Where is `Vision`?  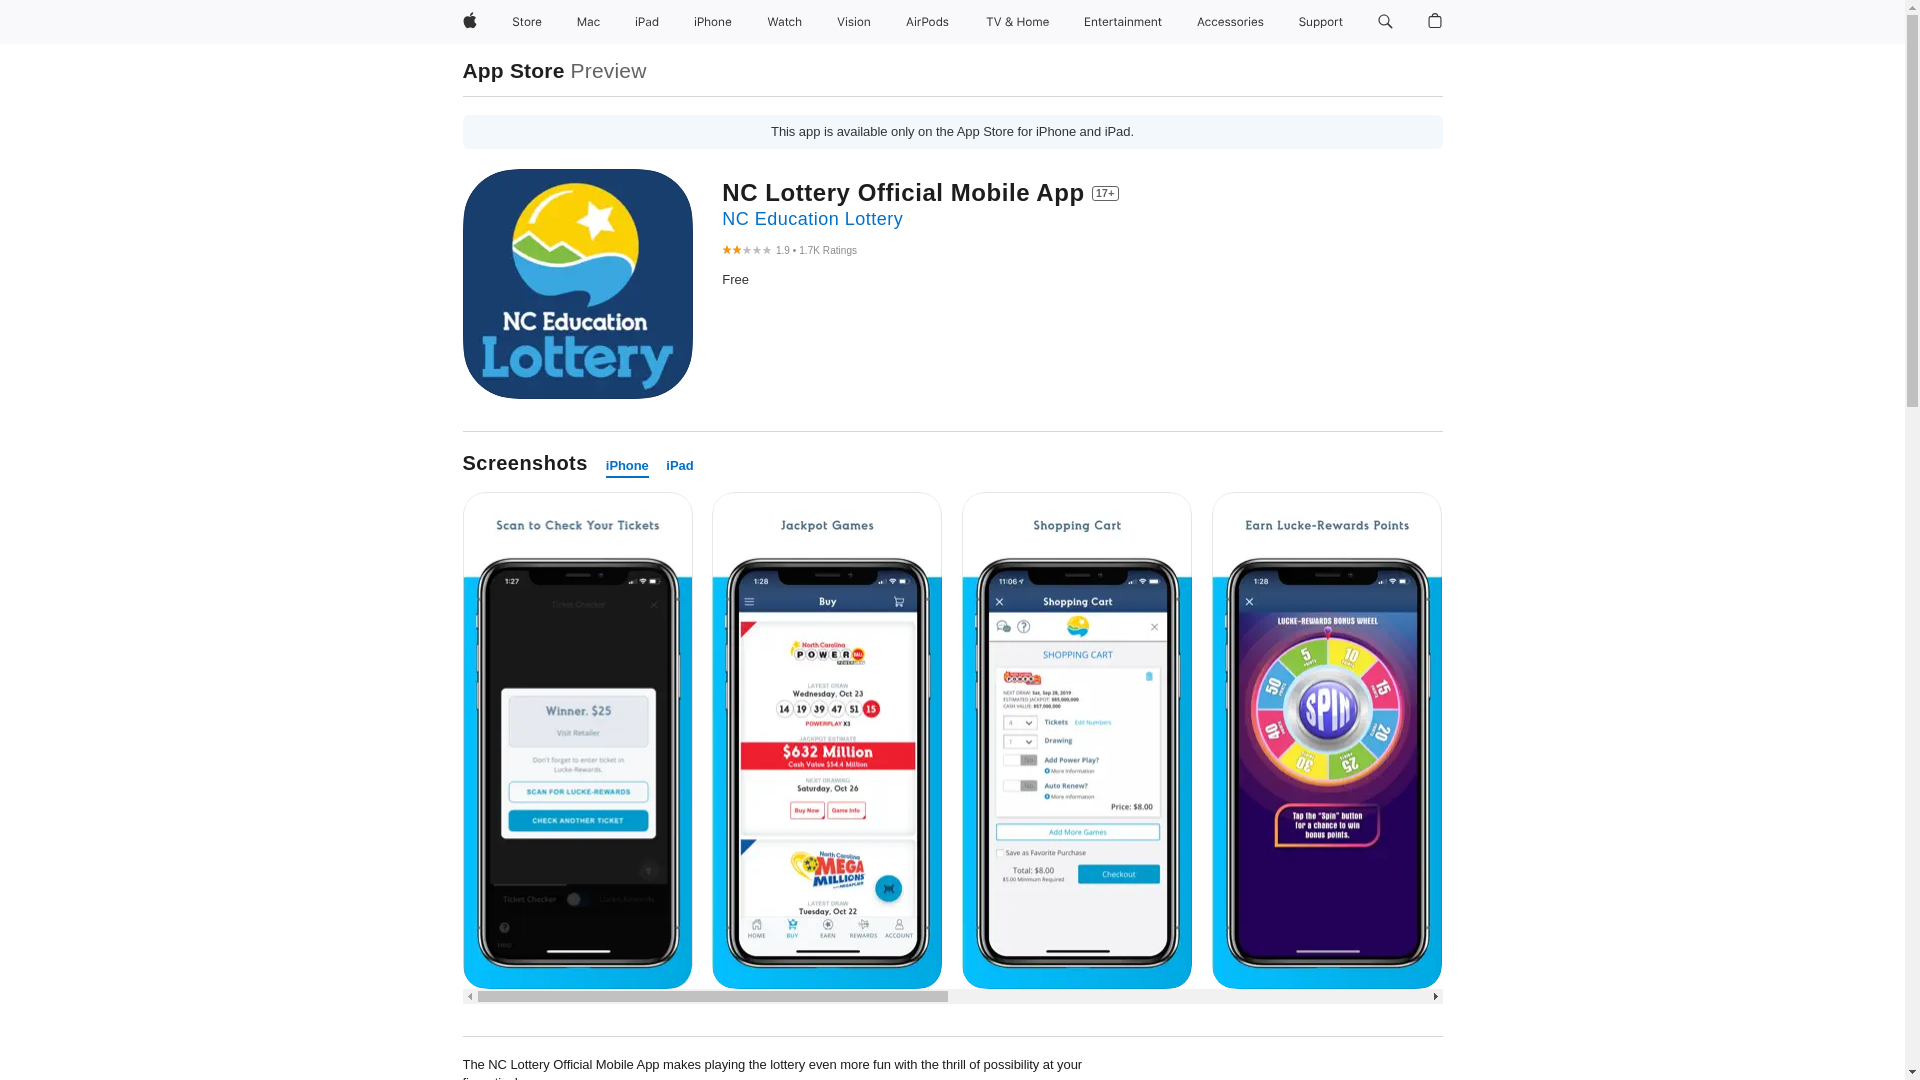
Vision is located at coordinates (854, 22).